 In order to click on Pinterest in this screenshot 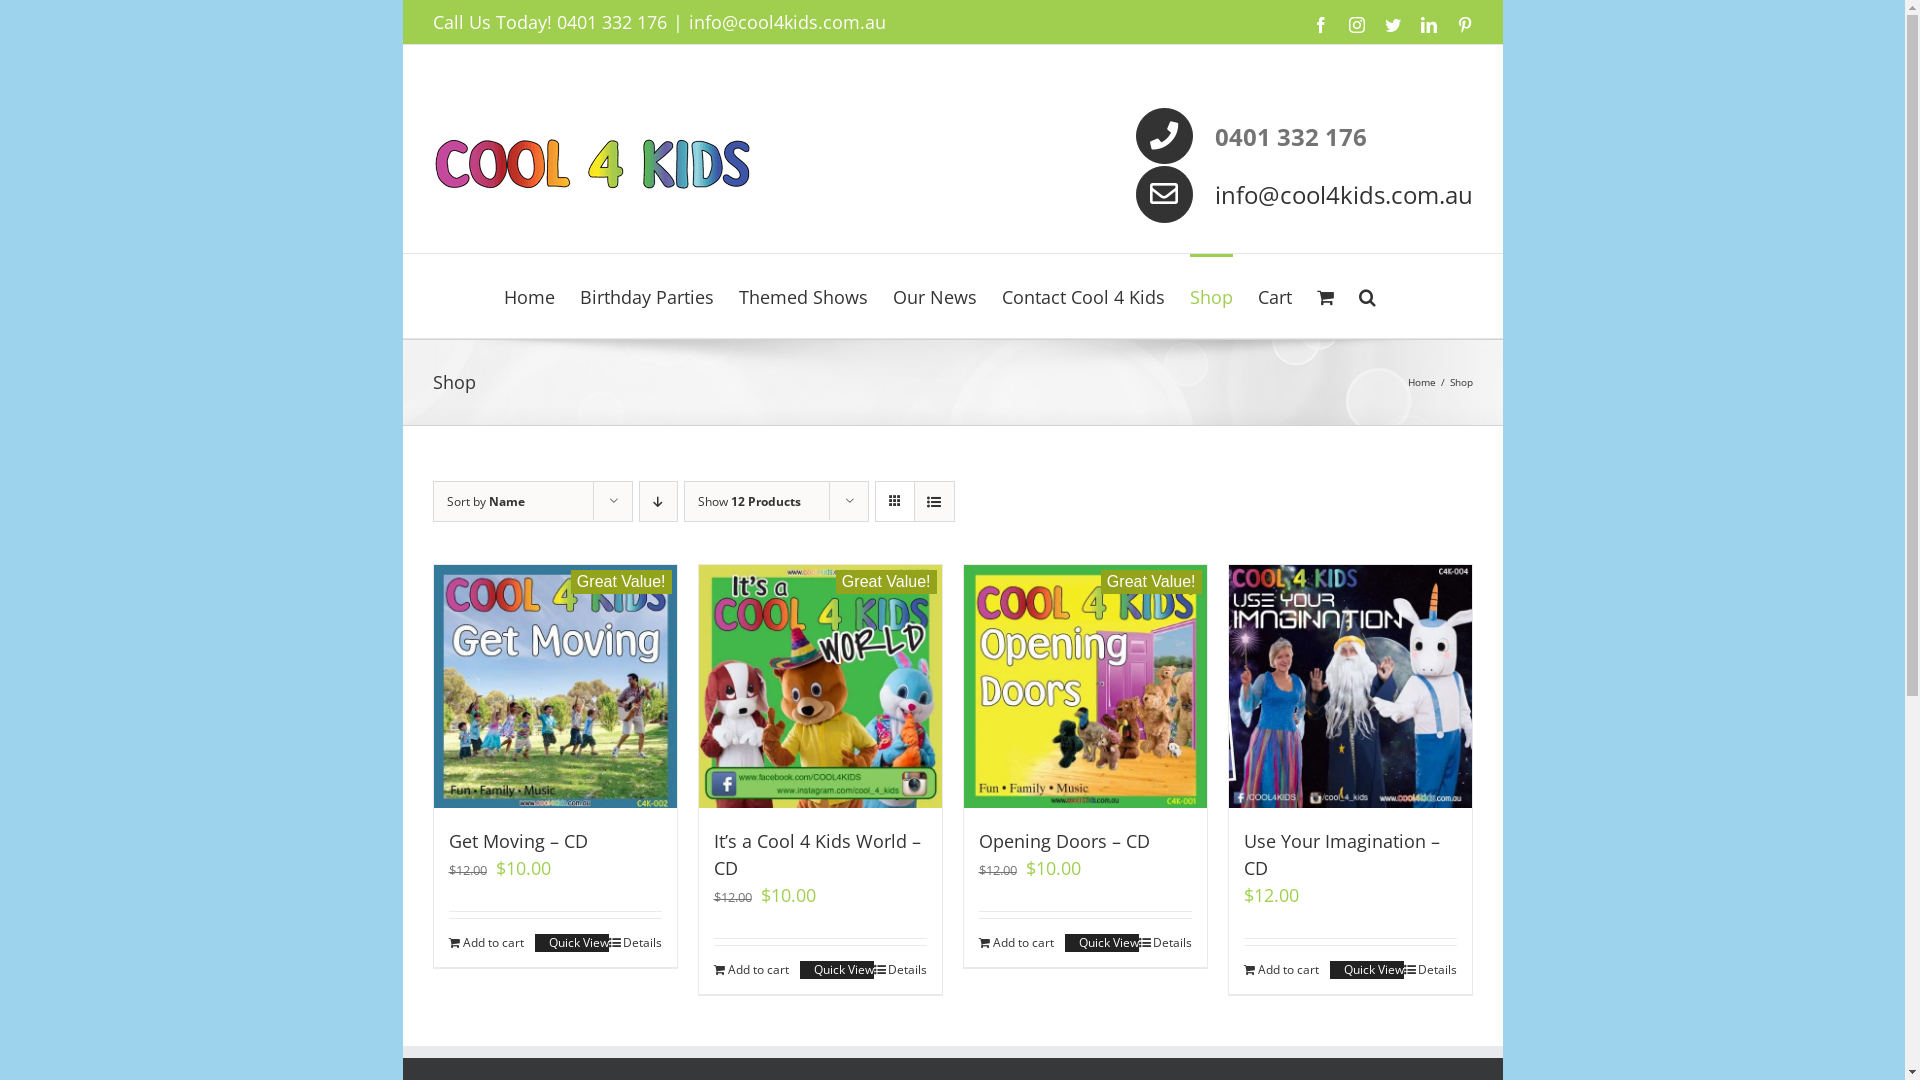, I will do `click(1464, 25)`.